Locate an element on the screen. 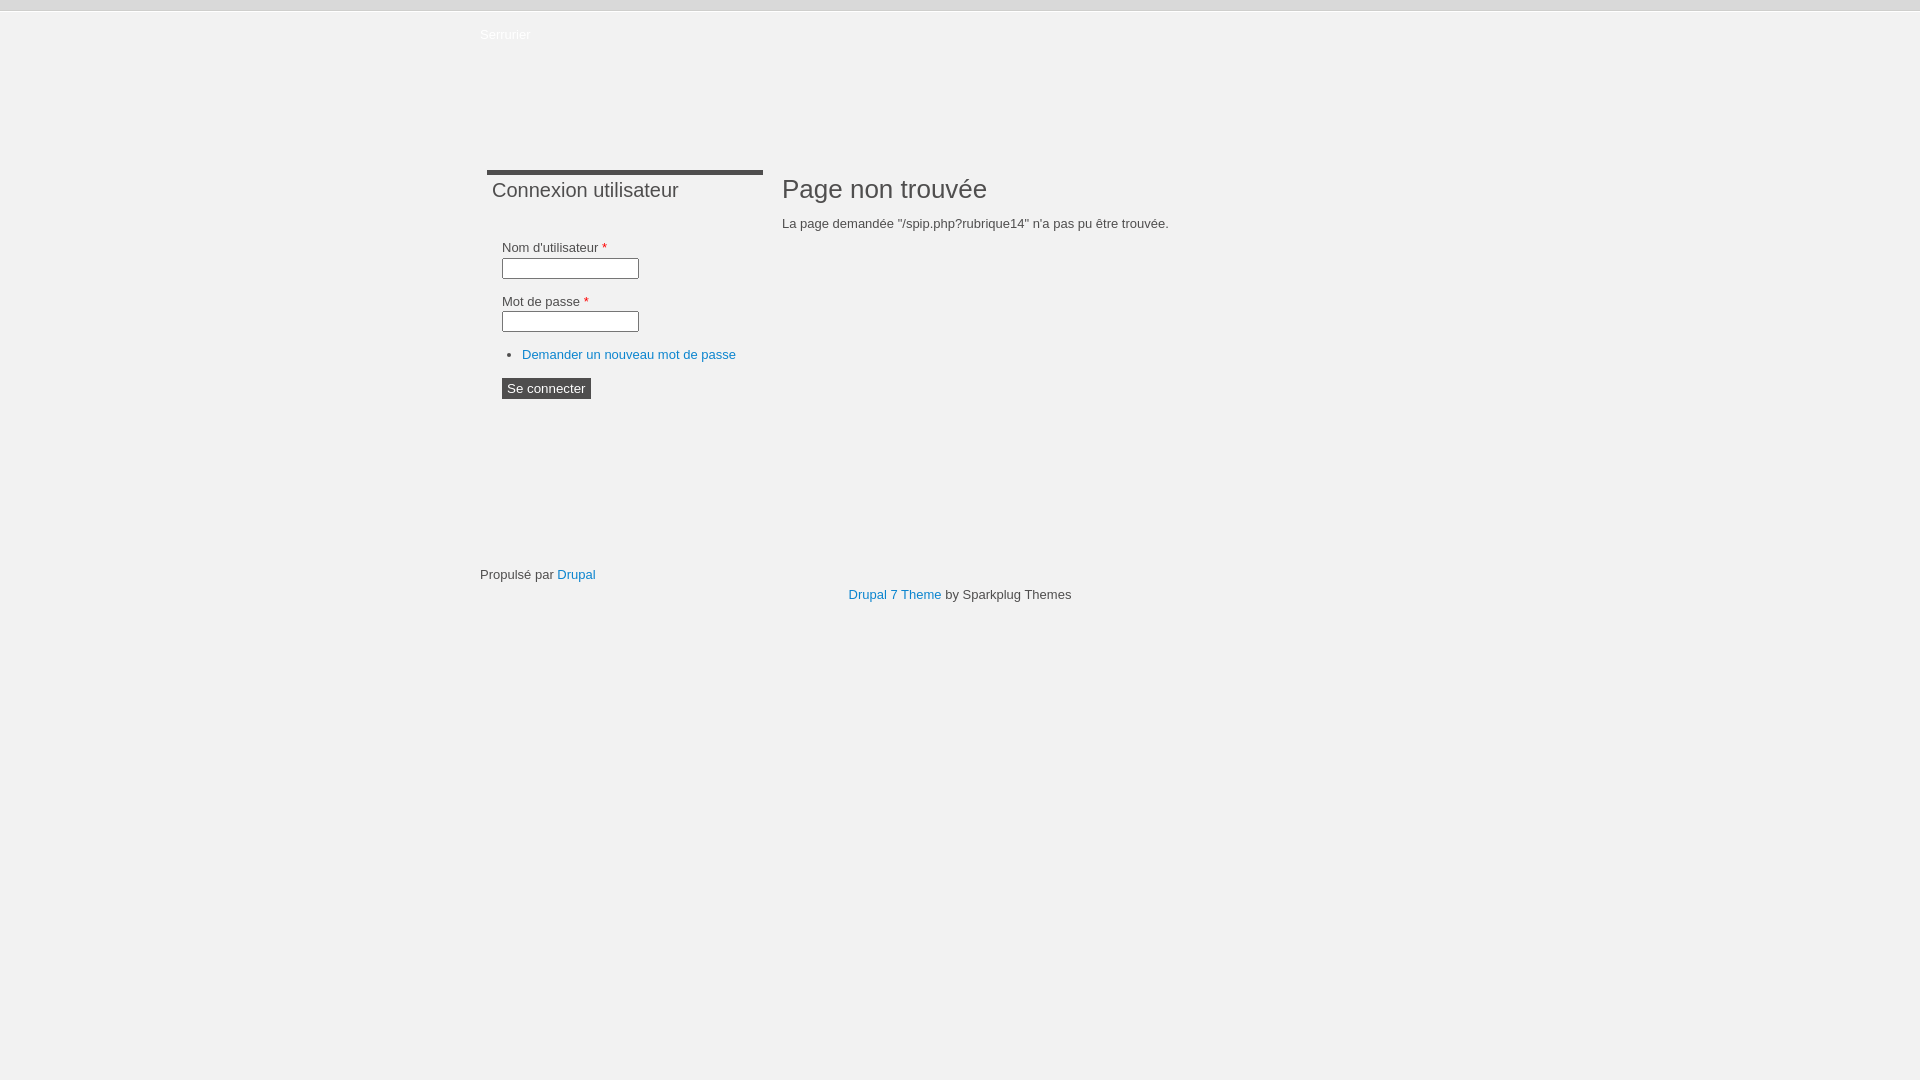  Drupal 7 Theme is located at coordinates (896, 594).